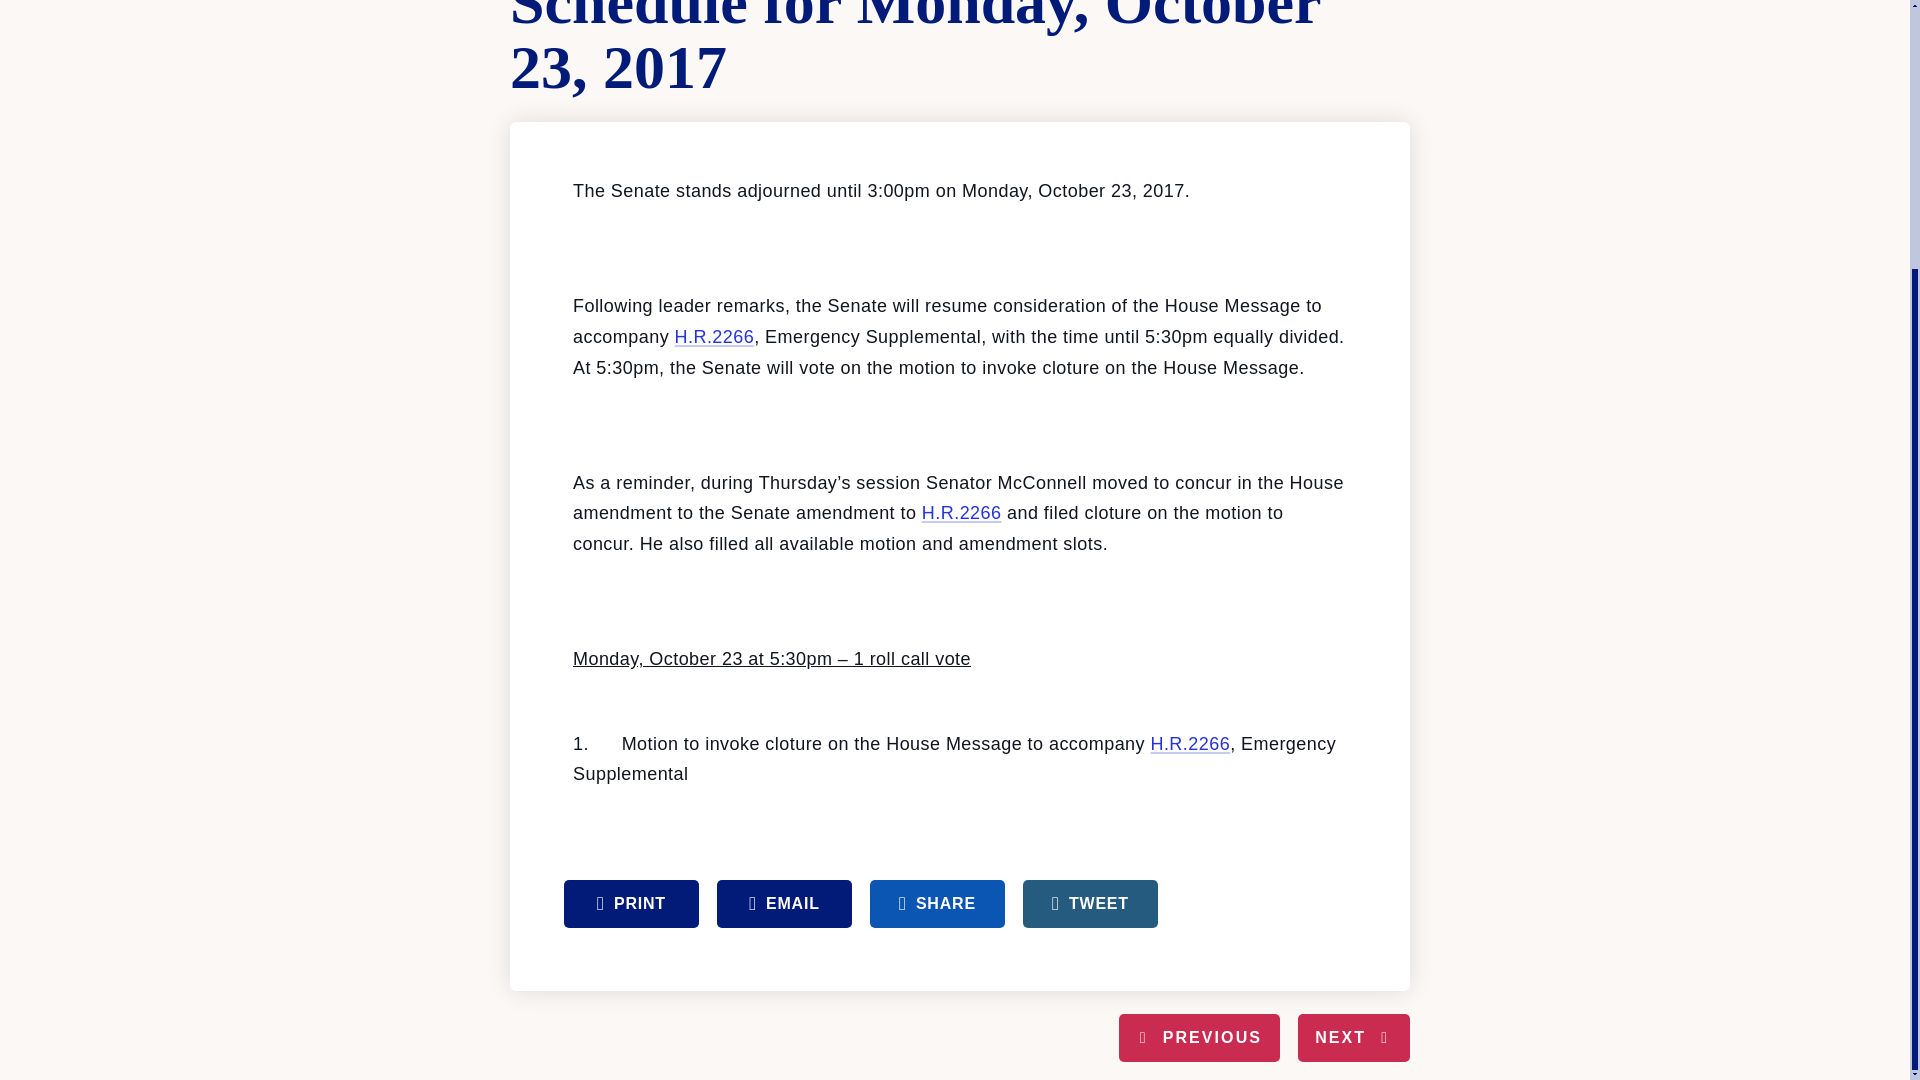 Image resolution: width=1920 pixels, height=1080 pixels. Describe the element at coordinates (936, 904) in the screenshot. I see `SHARE` at that location.